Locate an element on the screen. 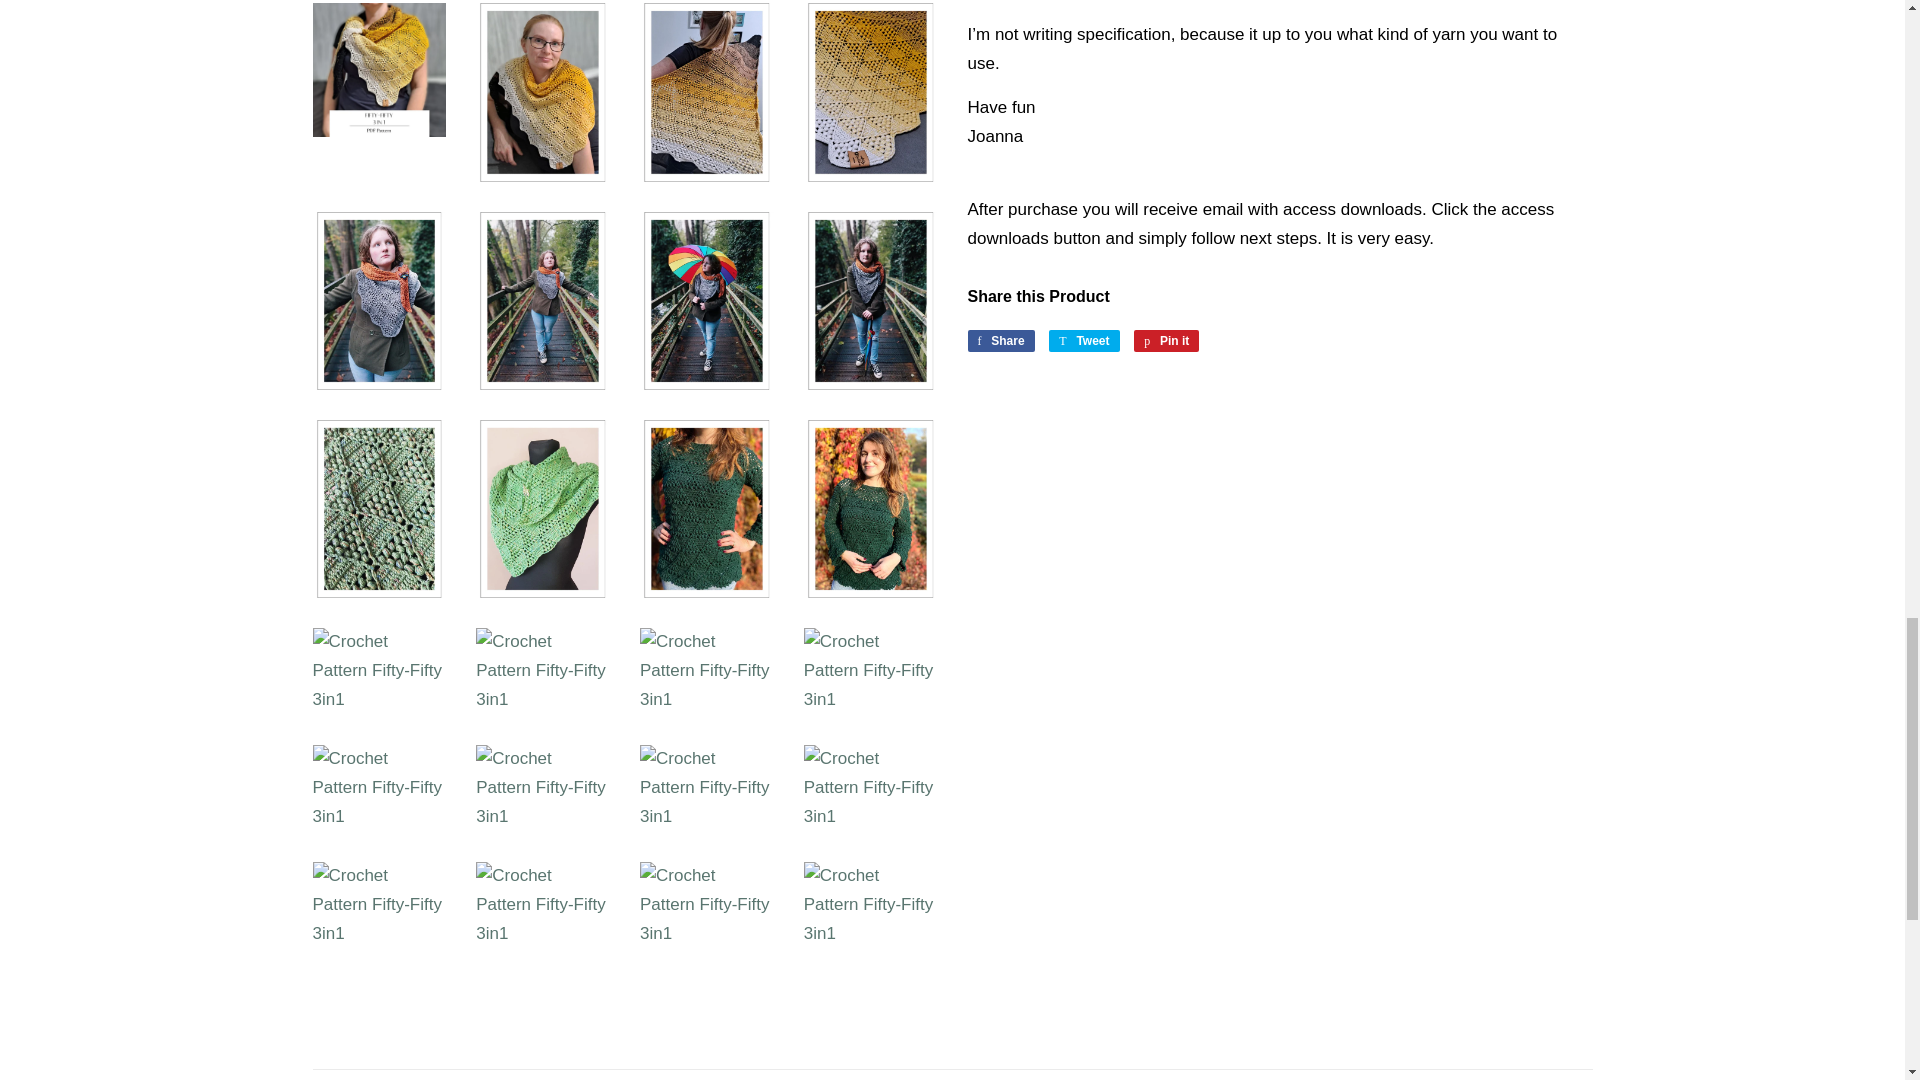 The width and height of the screenshot is (1920, 1080). Tweet on Twitter is located at coordinates (1084, 341).